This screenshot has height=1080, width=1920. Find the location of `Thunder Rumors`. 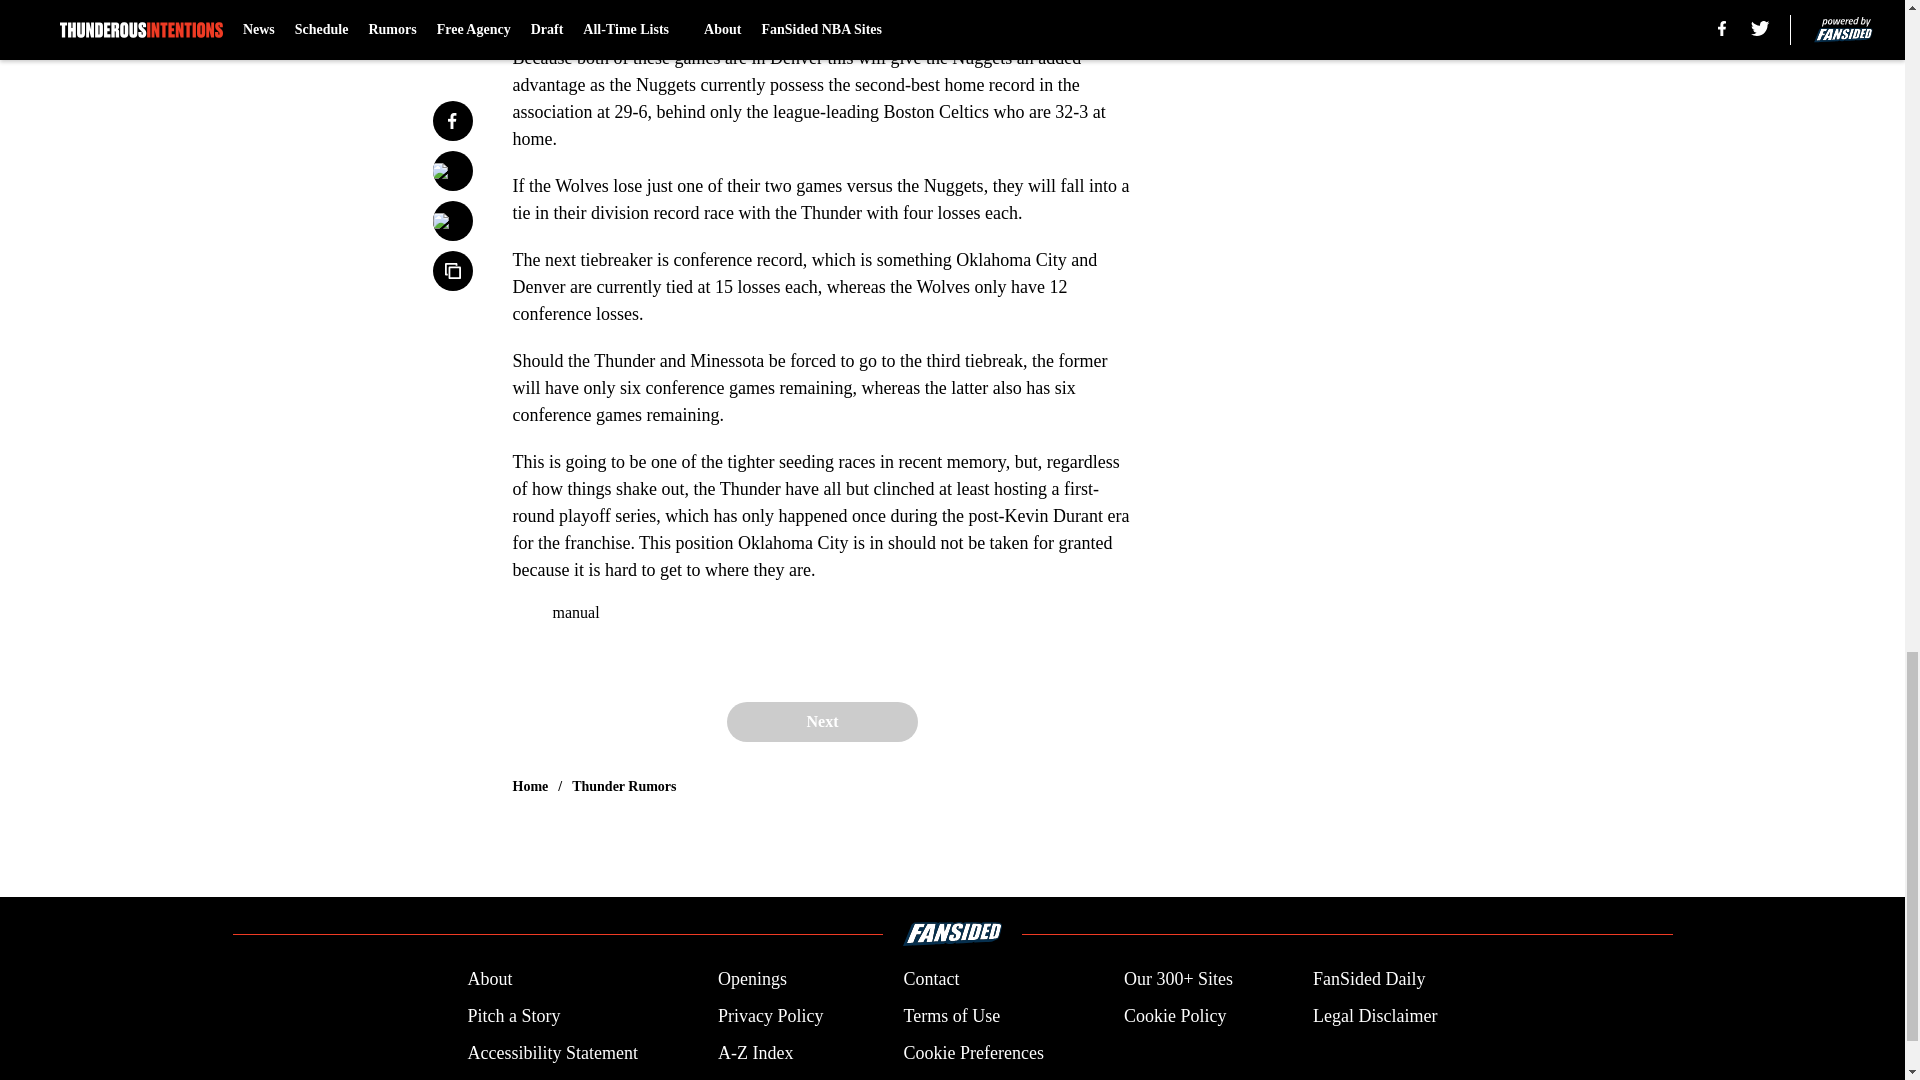

Thunder Rumors is located at coordinates (624, 786).